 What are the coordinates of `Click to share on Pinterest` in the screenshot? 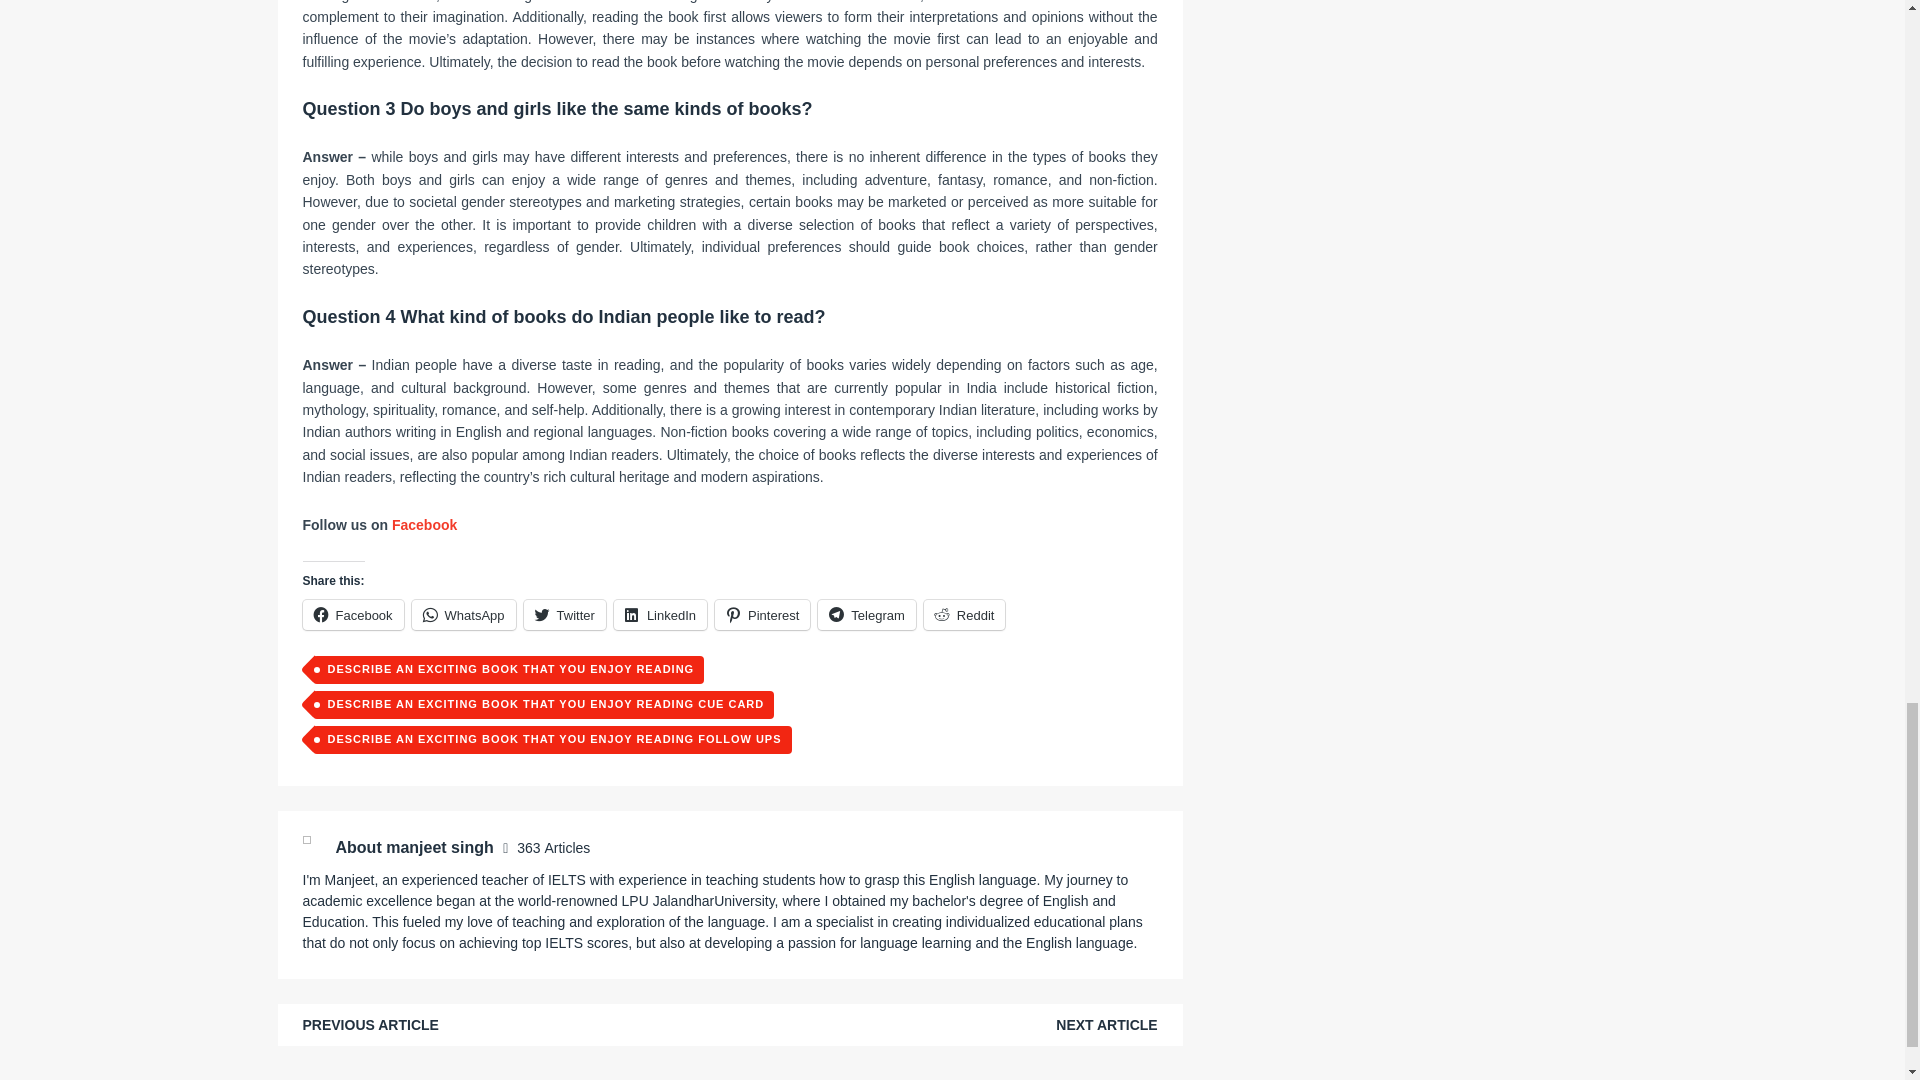 It's located at (762, 614).